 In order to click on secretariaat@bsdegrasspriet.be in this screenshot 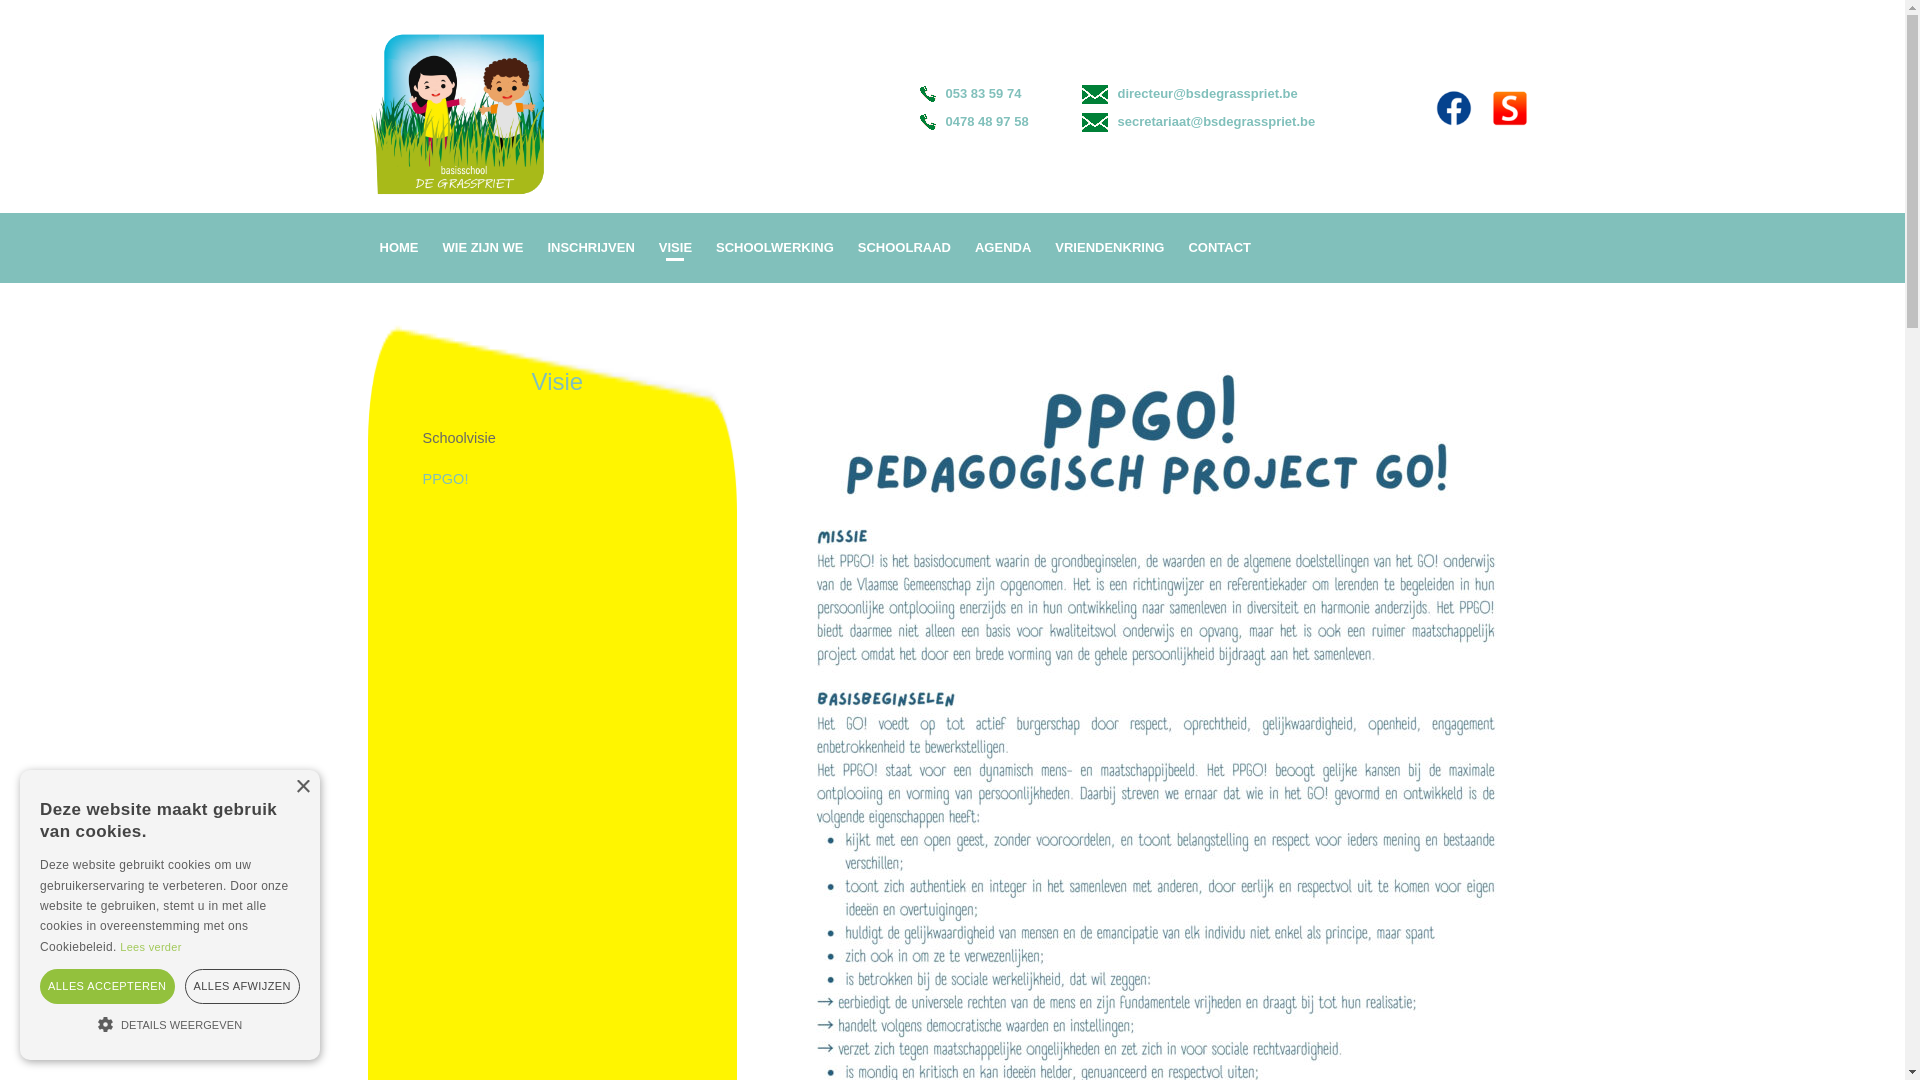, I will do `click(1199, 122)`.